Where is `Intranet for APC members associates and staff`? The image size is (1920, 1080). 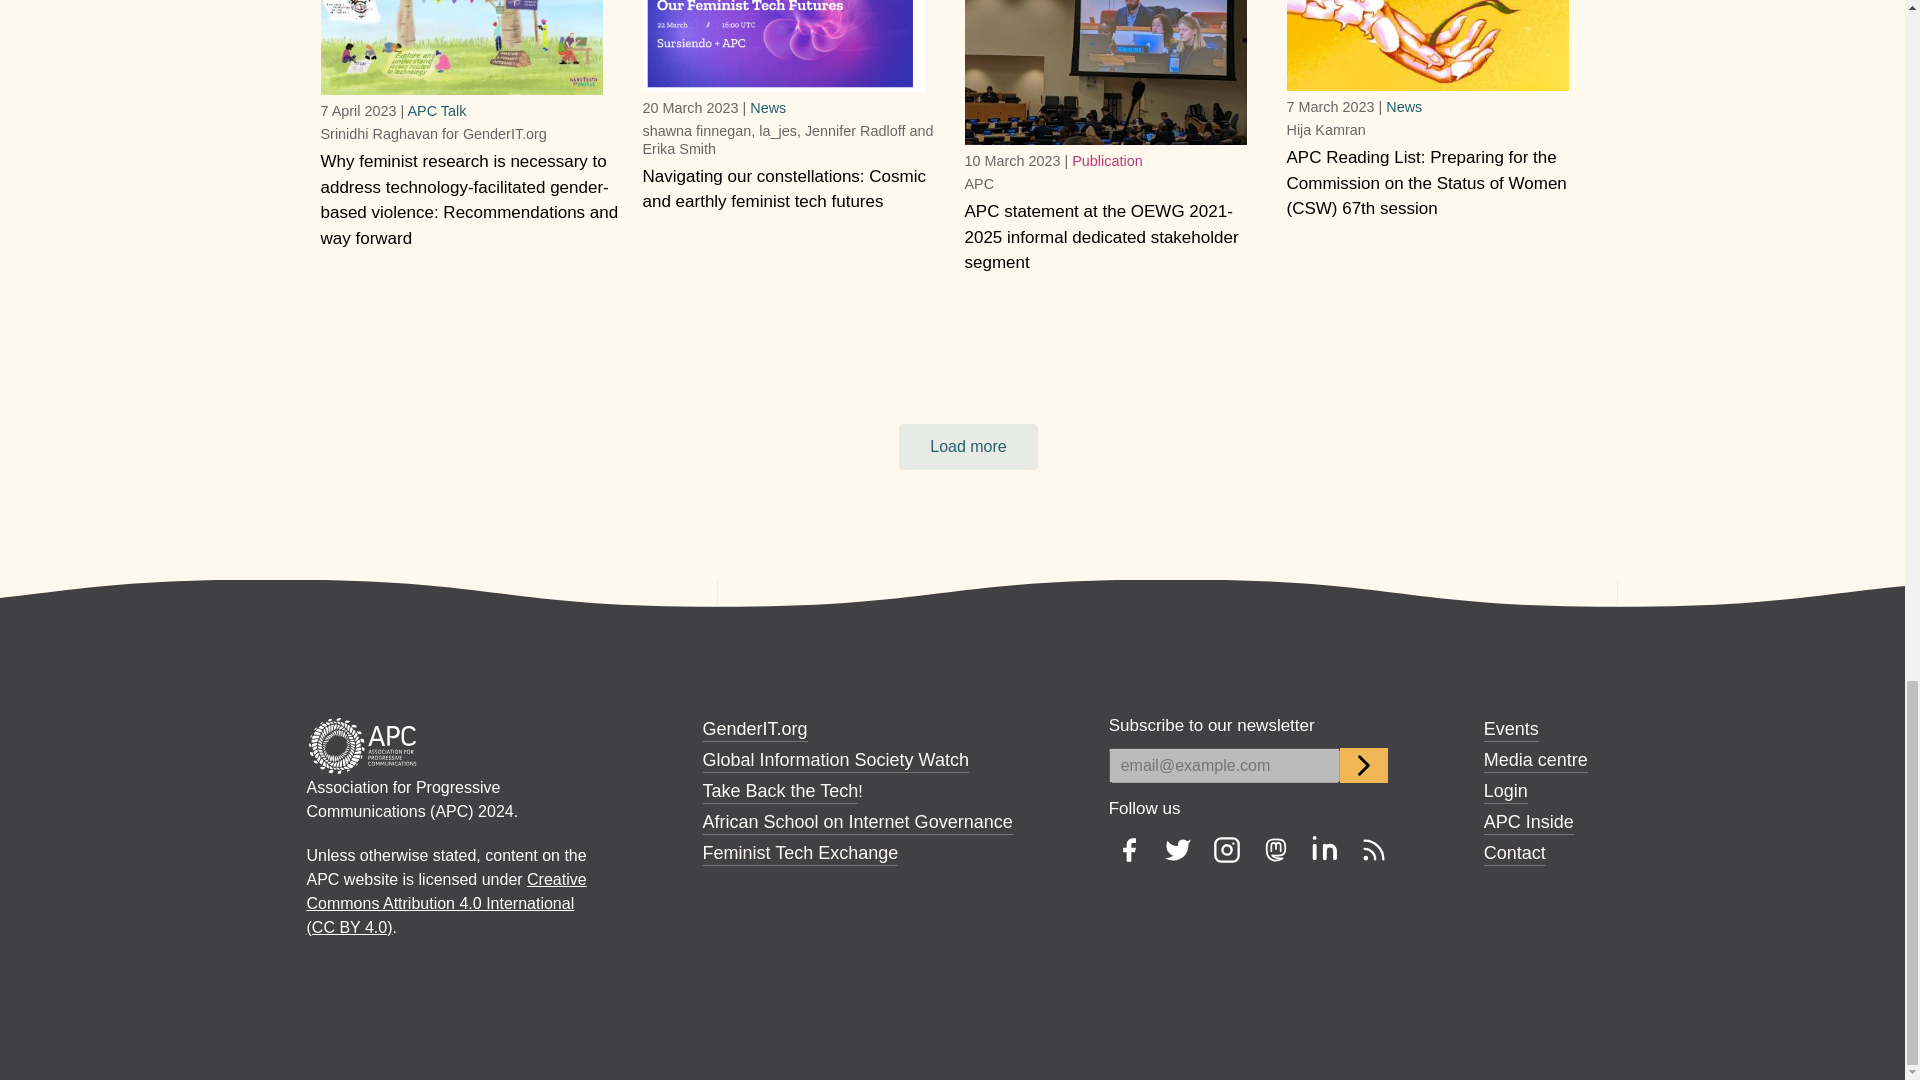 Intranet for APC members associates and staff is located at coordinates (1529, 822).